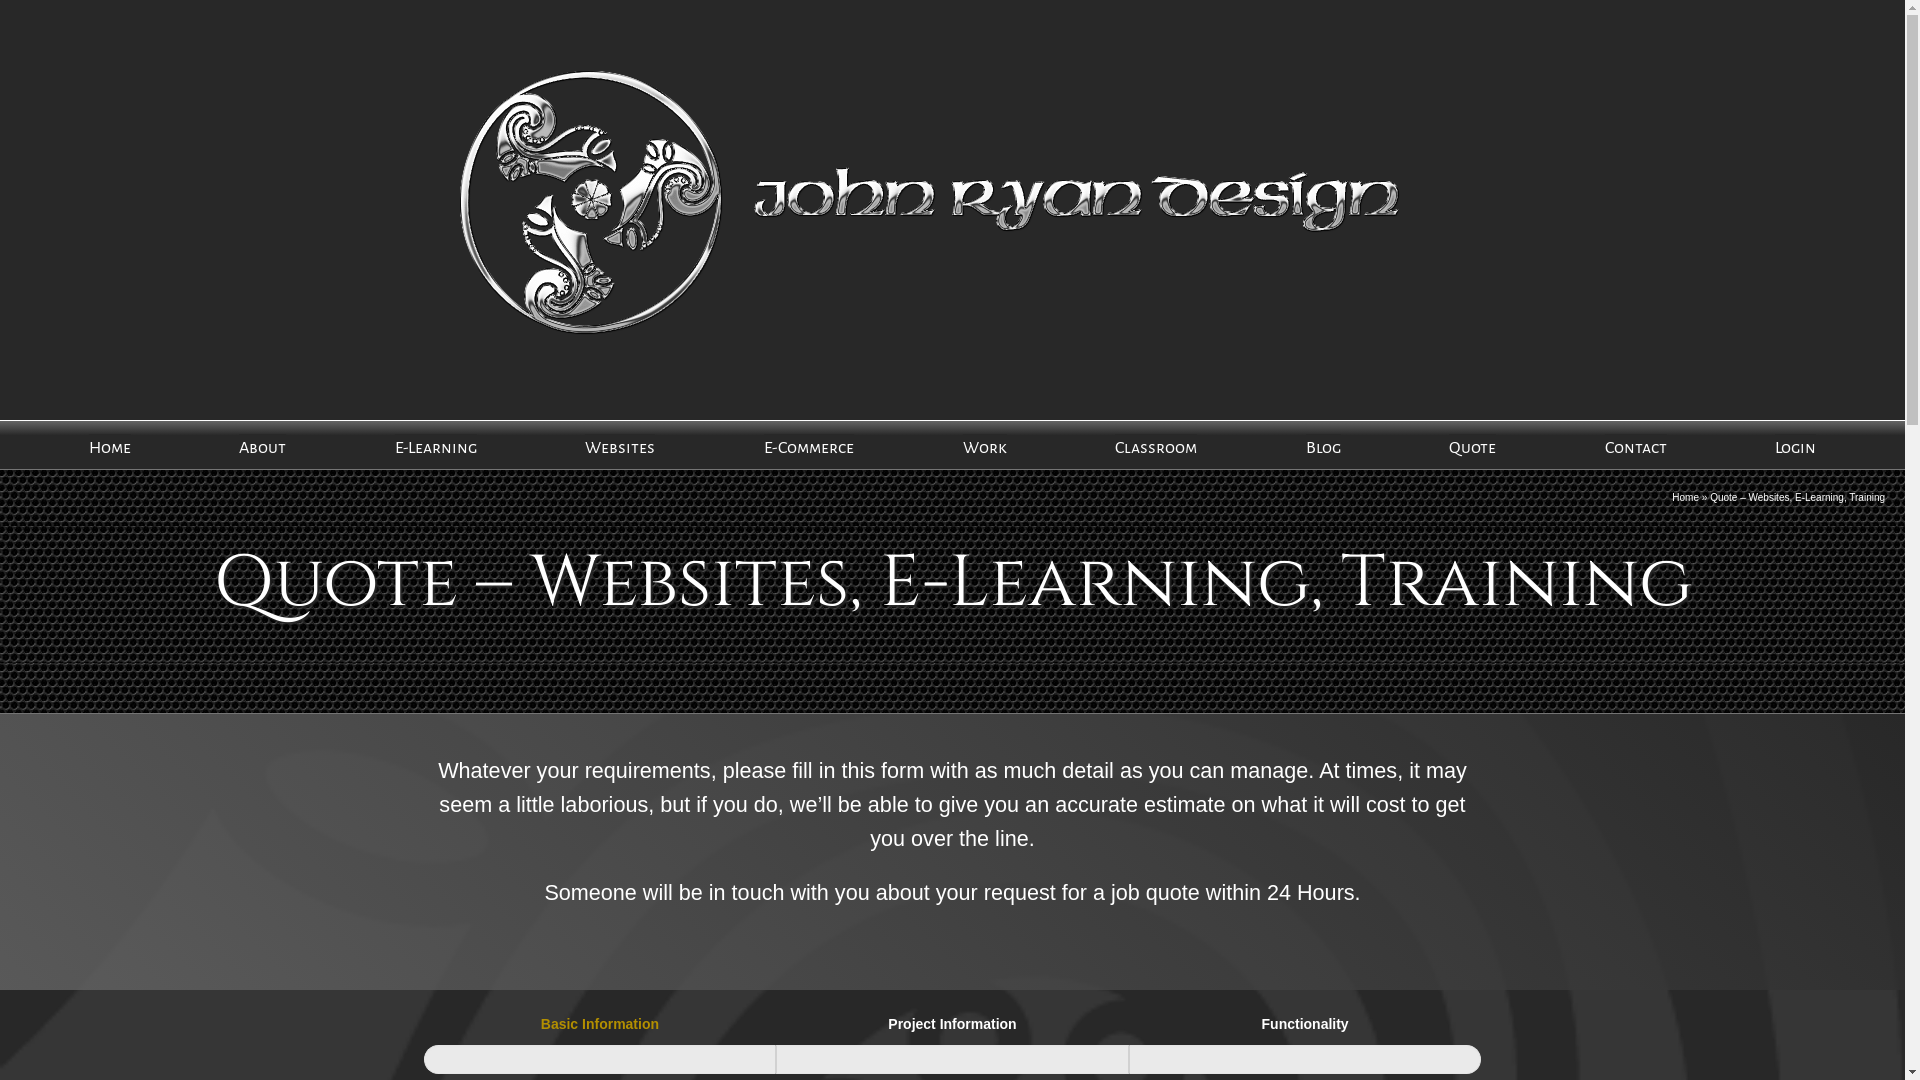 The height and width of the screenshot is (1080, 1920). Describe the element at coordinates (110, 446) in the screenshot. I see `Home` at that location.